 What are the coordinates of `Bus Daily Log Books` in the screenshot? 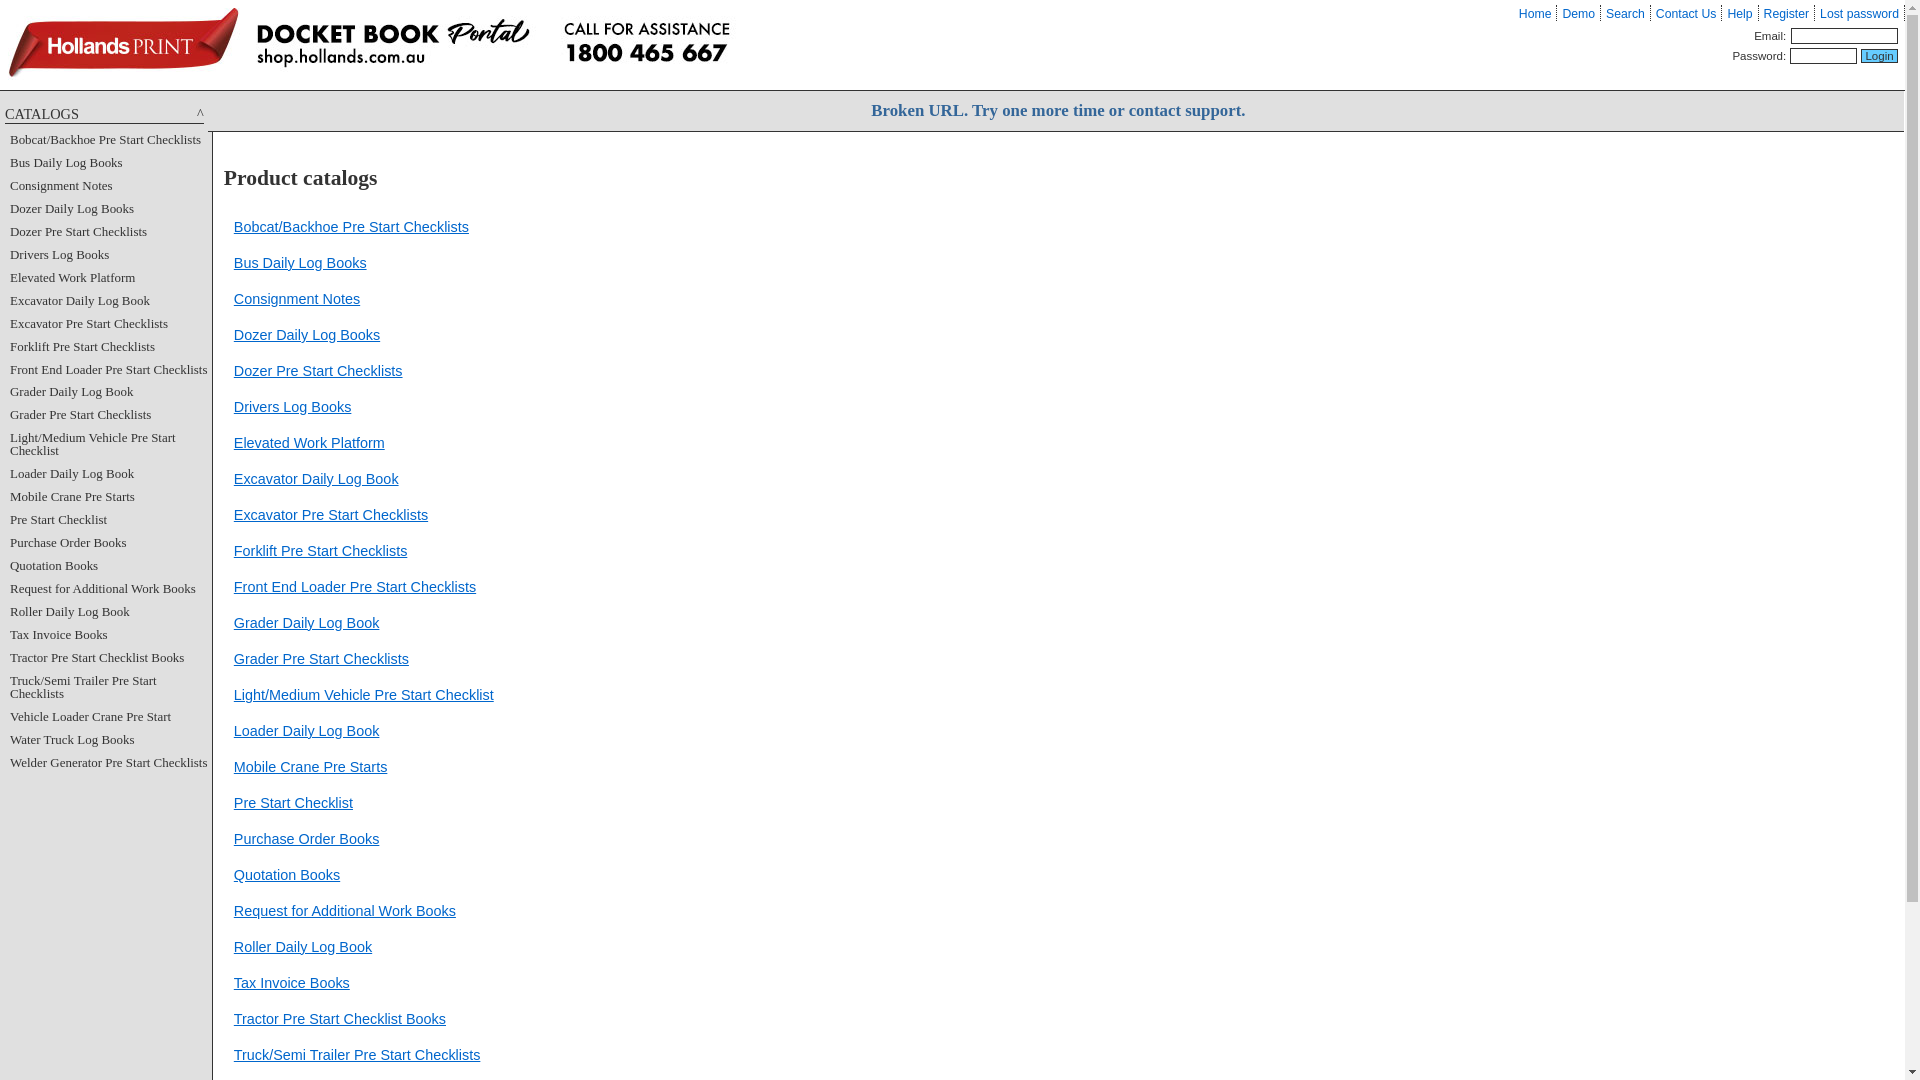 It's located at (300, 263).